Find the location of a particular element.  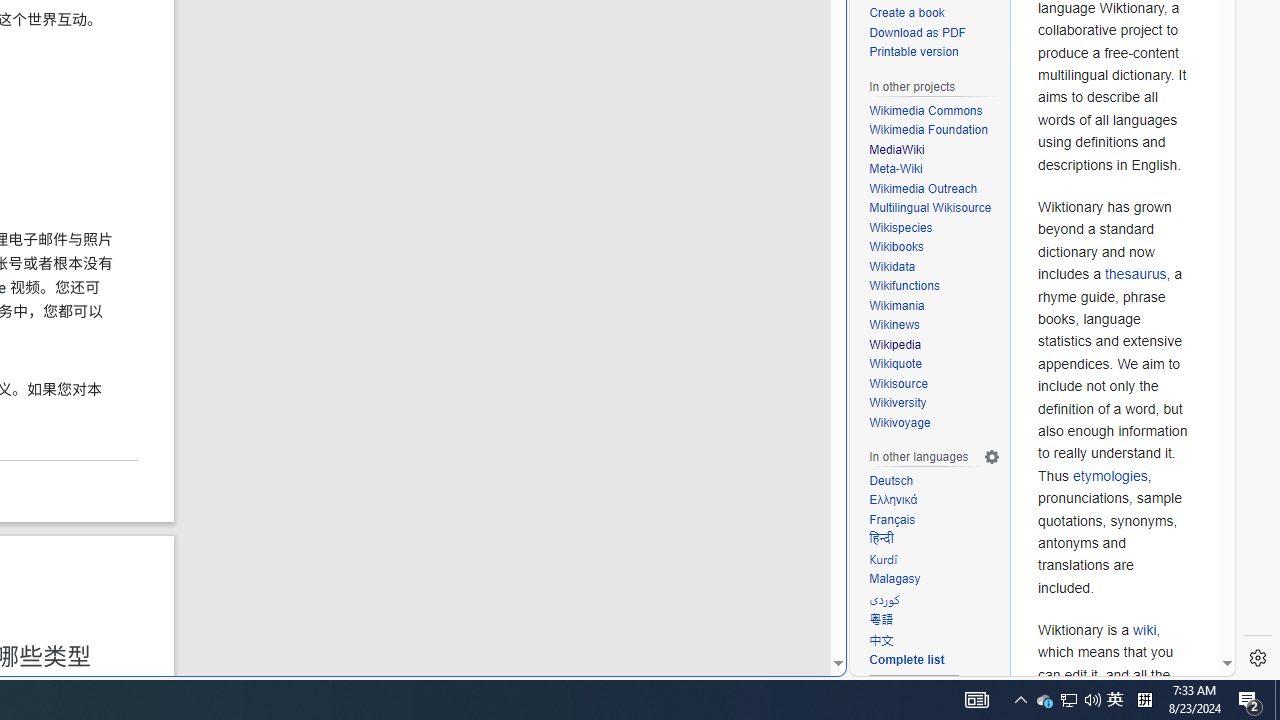

Wikidata is located at coordinates (934, 267).